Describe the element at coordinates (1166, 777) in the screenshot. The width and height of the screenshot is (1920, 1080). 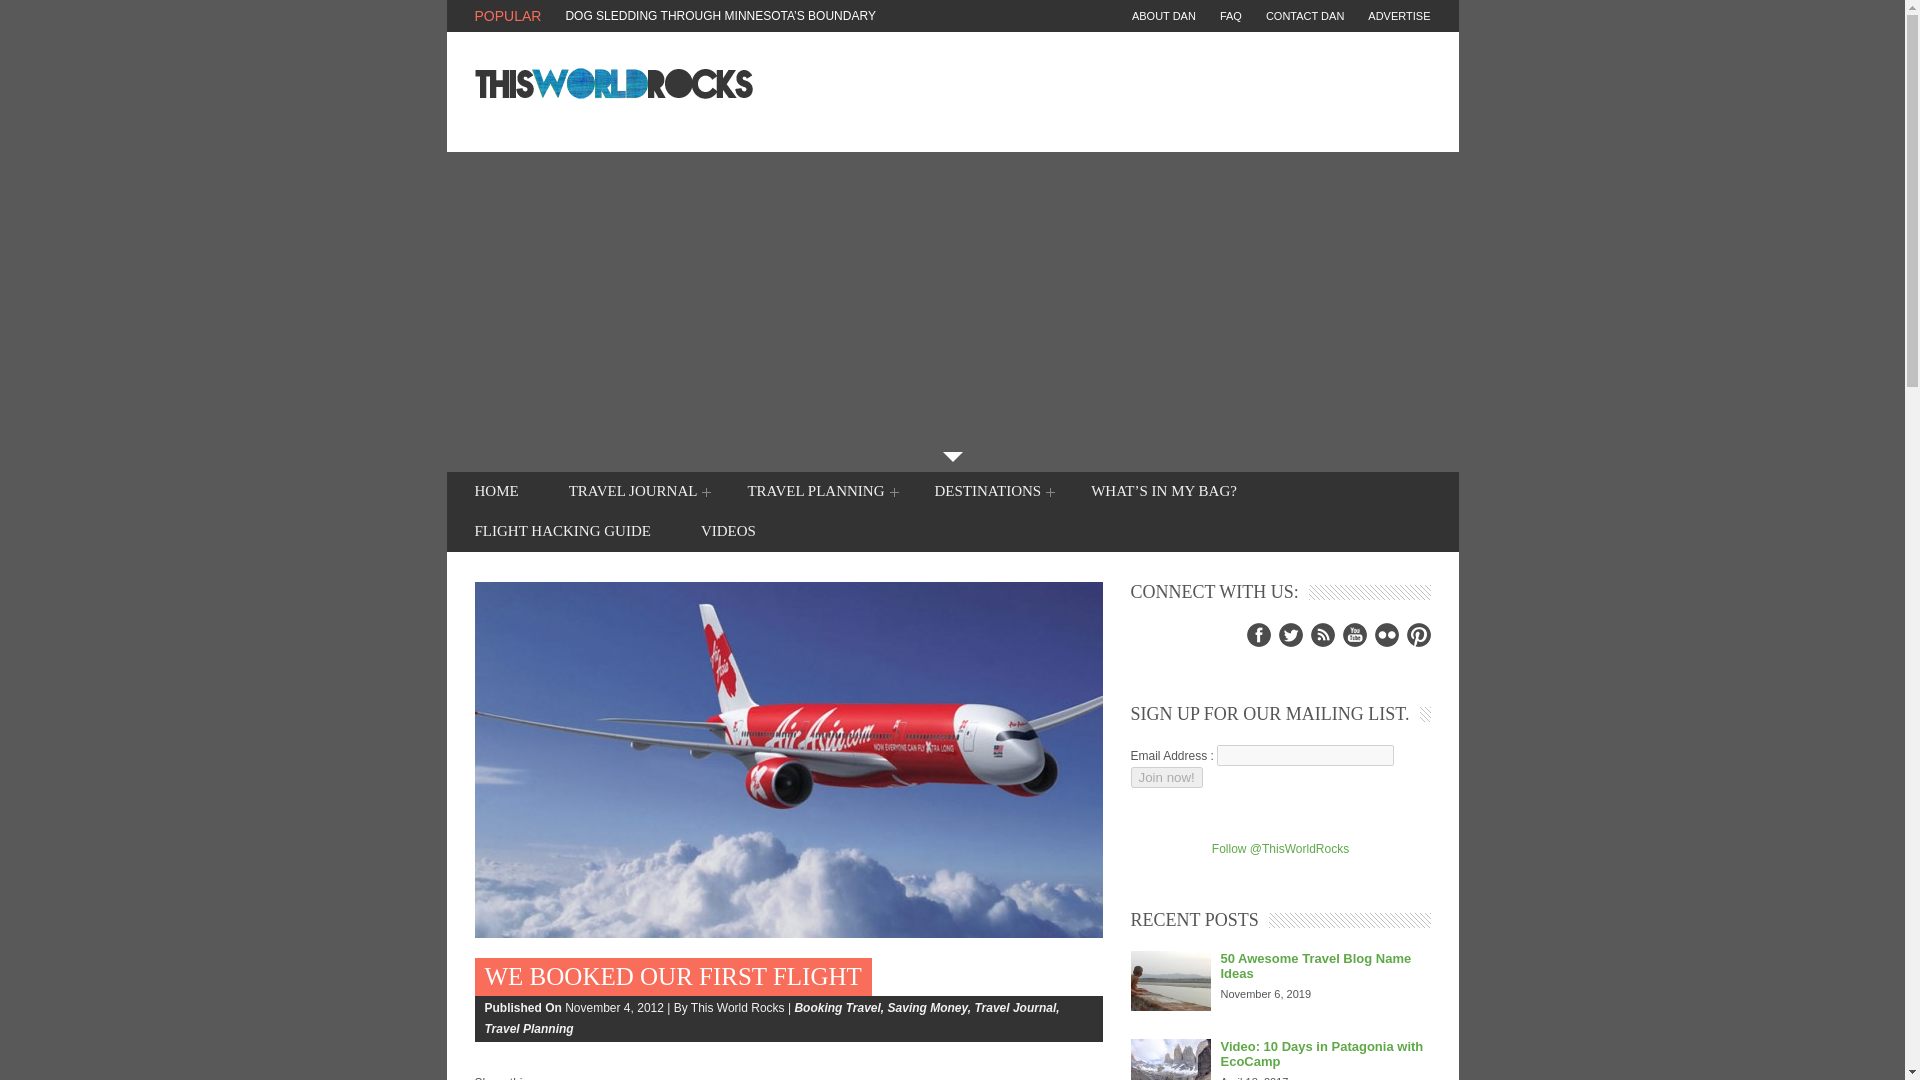
I see `Join now!` at that location.